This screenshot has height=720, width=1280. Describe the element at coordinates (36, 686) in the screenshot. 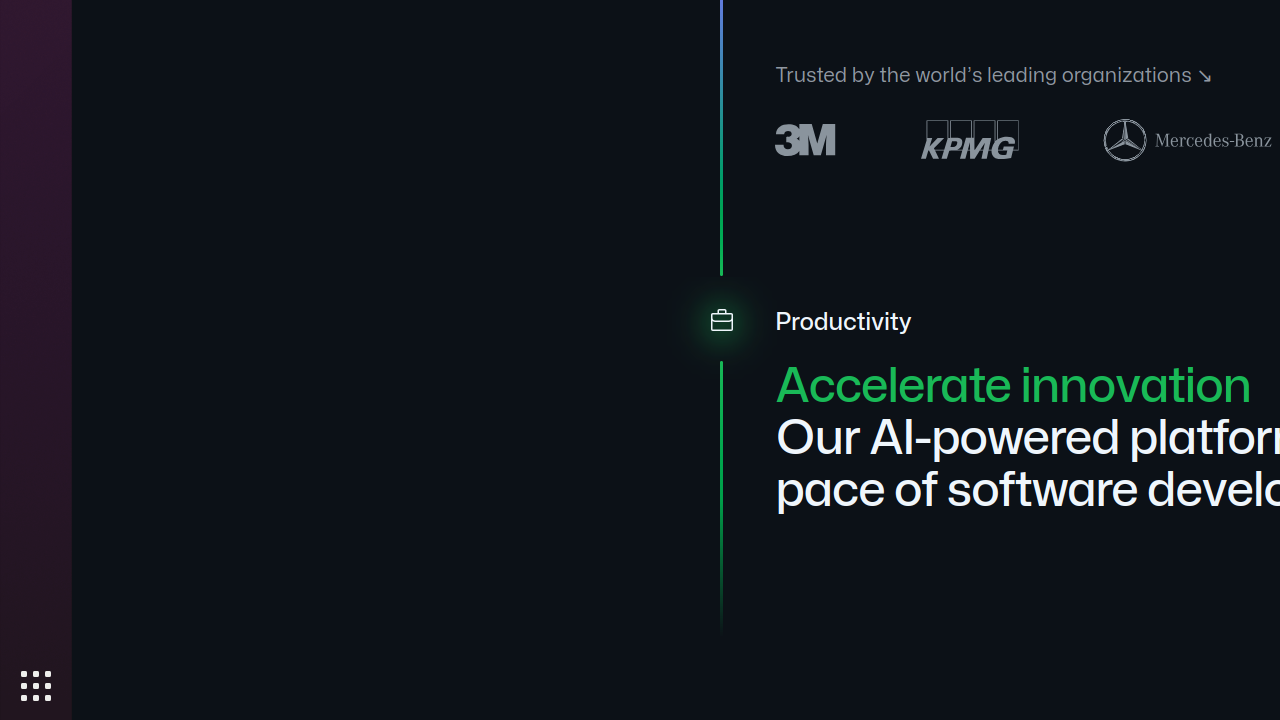

I see `Show Applications` at that location.